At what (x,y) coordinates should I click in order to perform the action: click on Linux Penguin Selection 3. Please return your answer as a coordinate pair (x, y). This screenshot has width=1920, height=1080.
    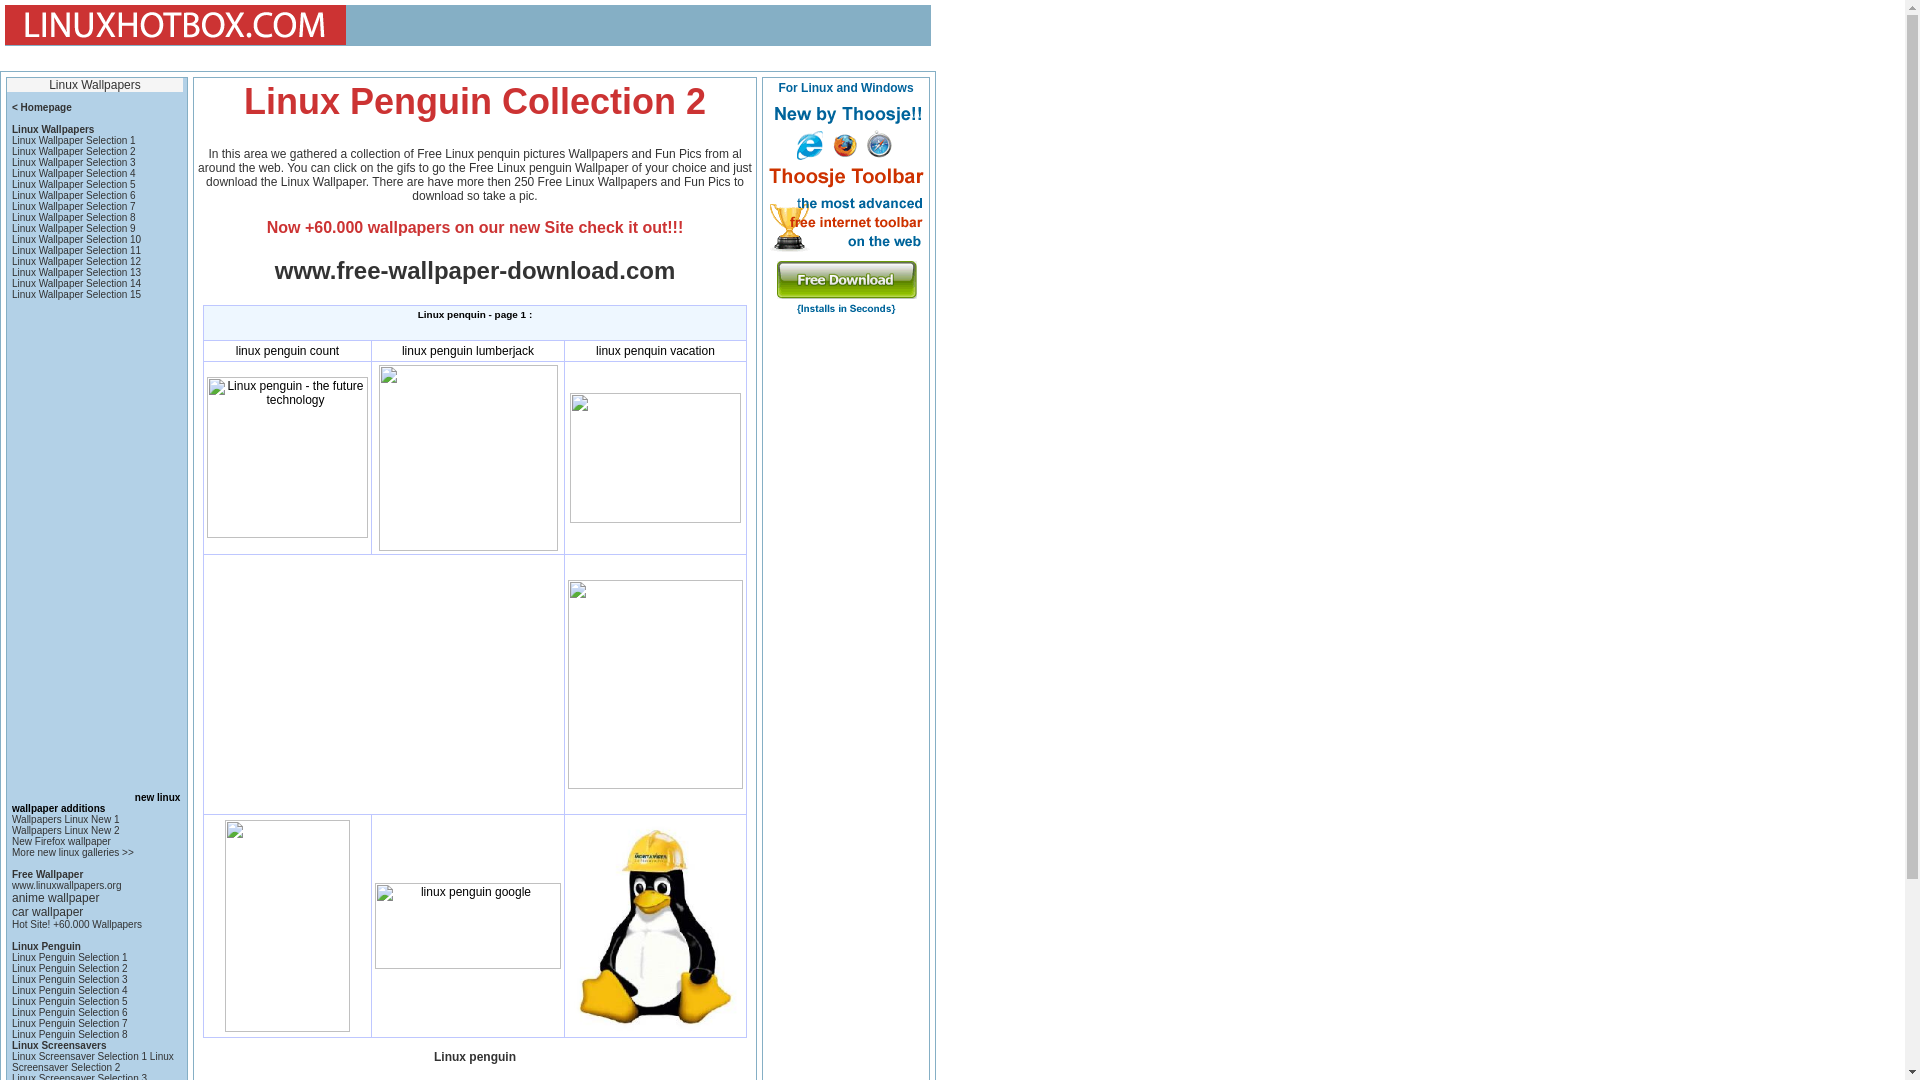
    Looking at the image, I should click on (70, 979).